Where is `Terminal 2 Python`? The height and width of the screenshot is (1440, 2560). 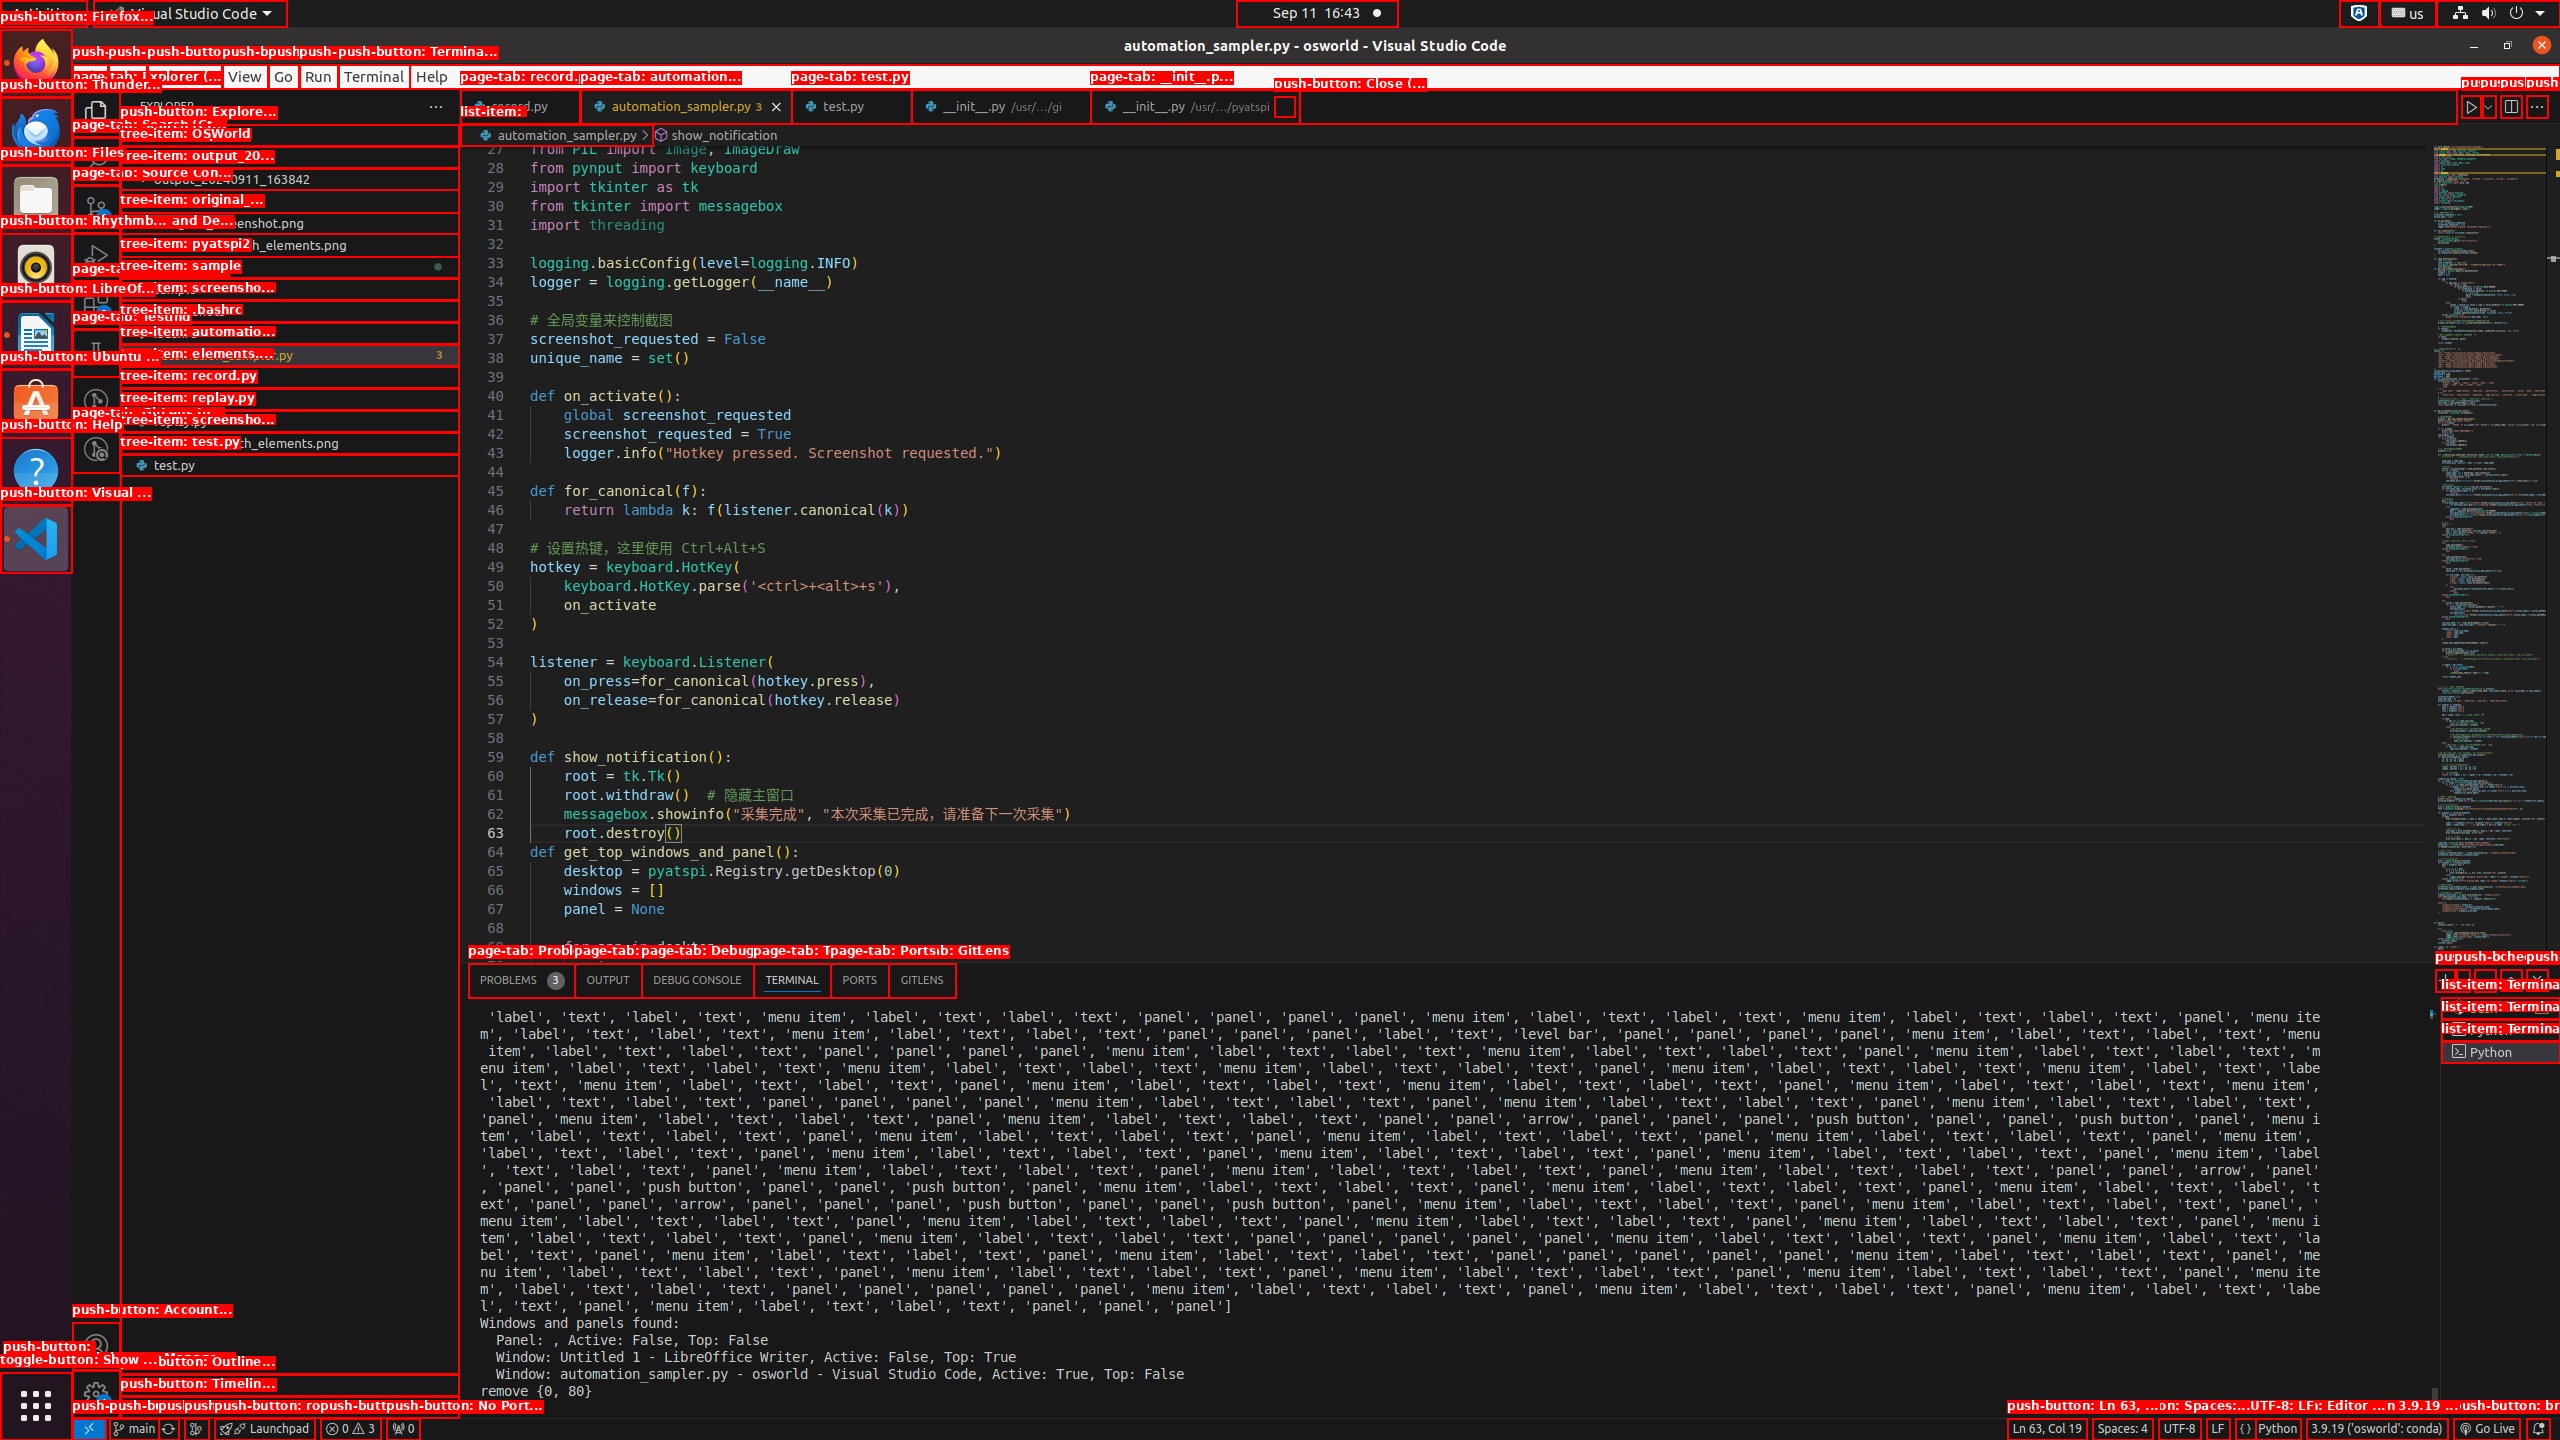
Terminal 2 Python is located at coordinates (2500, 1030).